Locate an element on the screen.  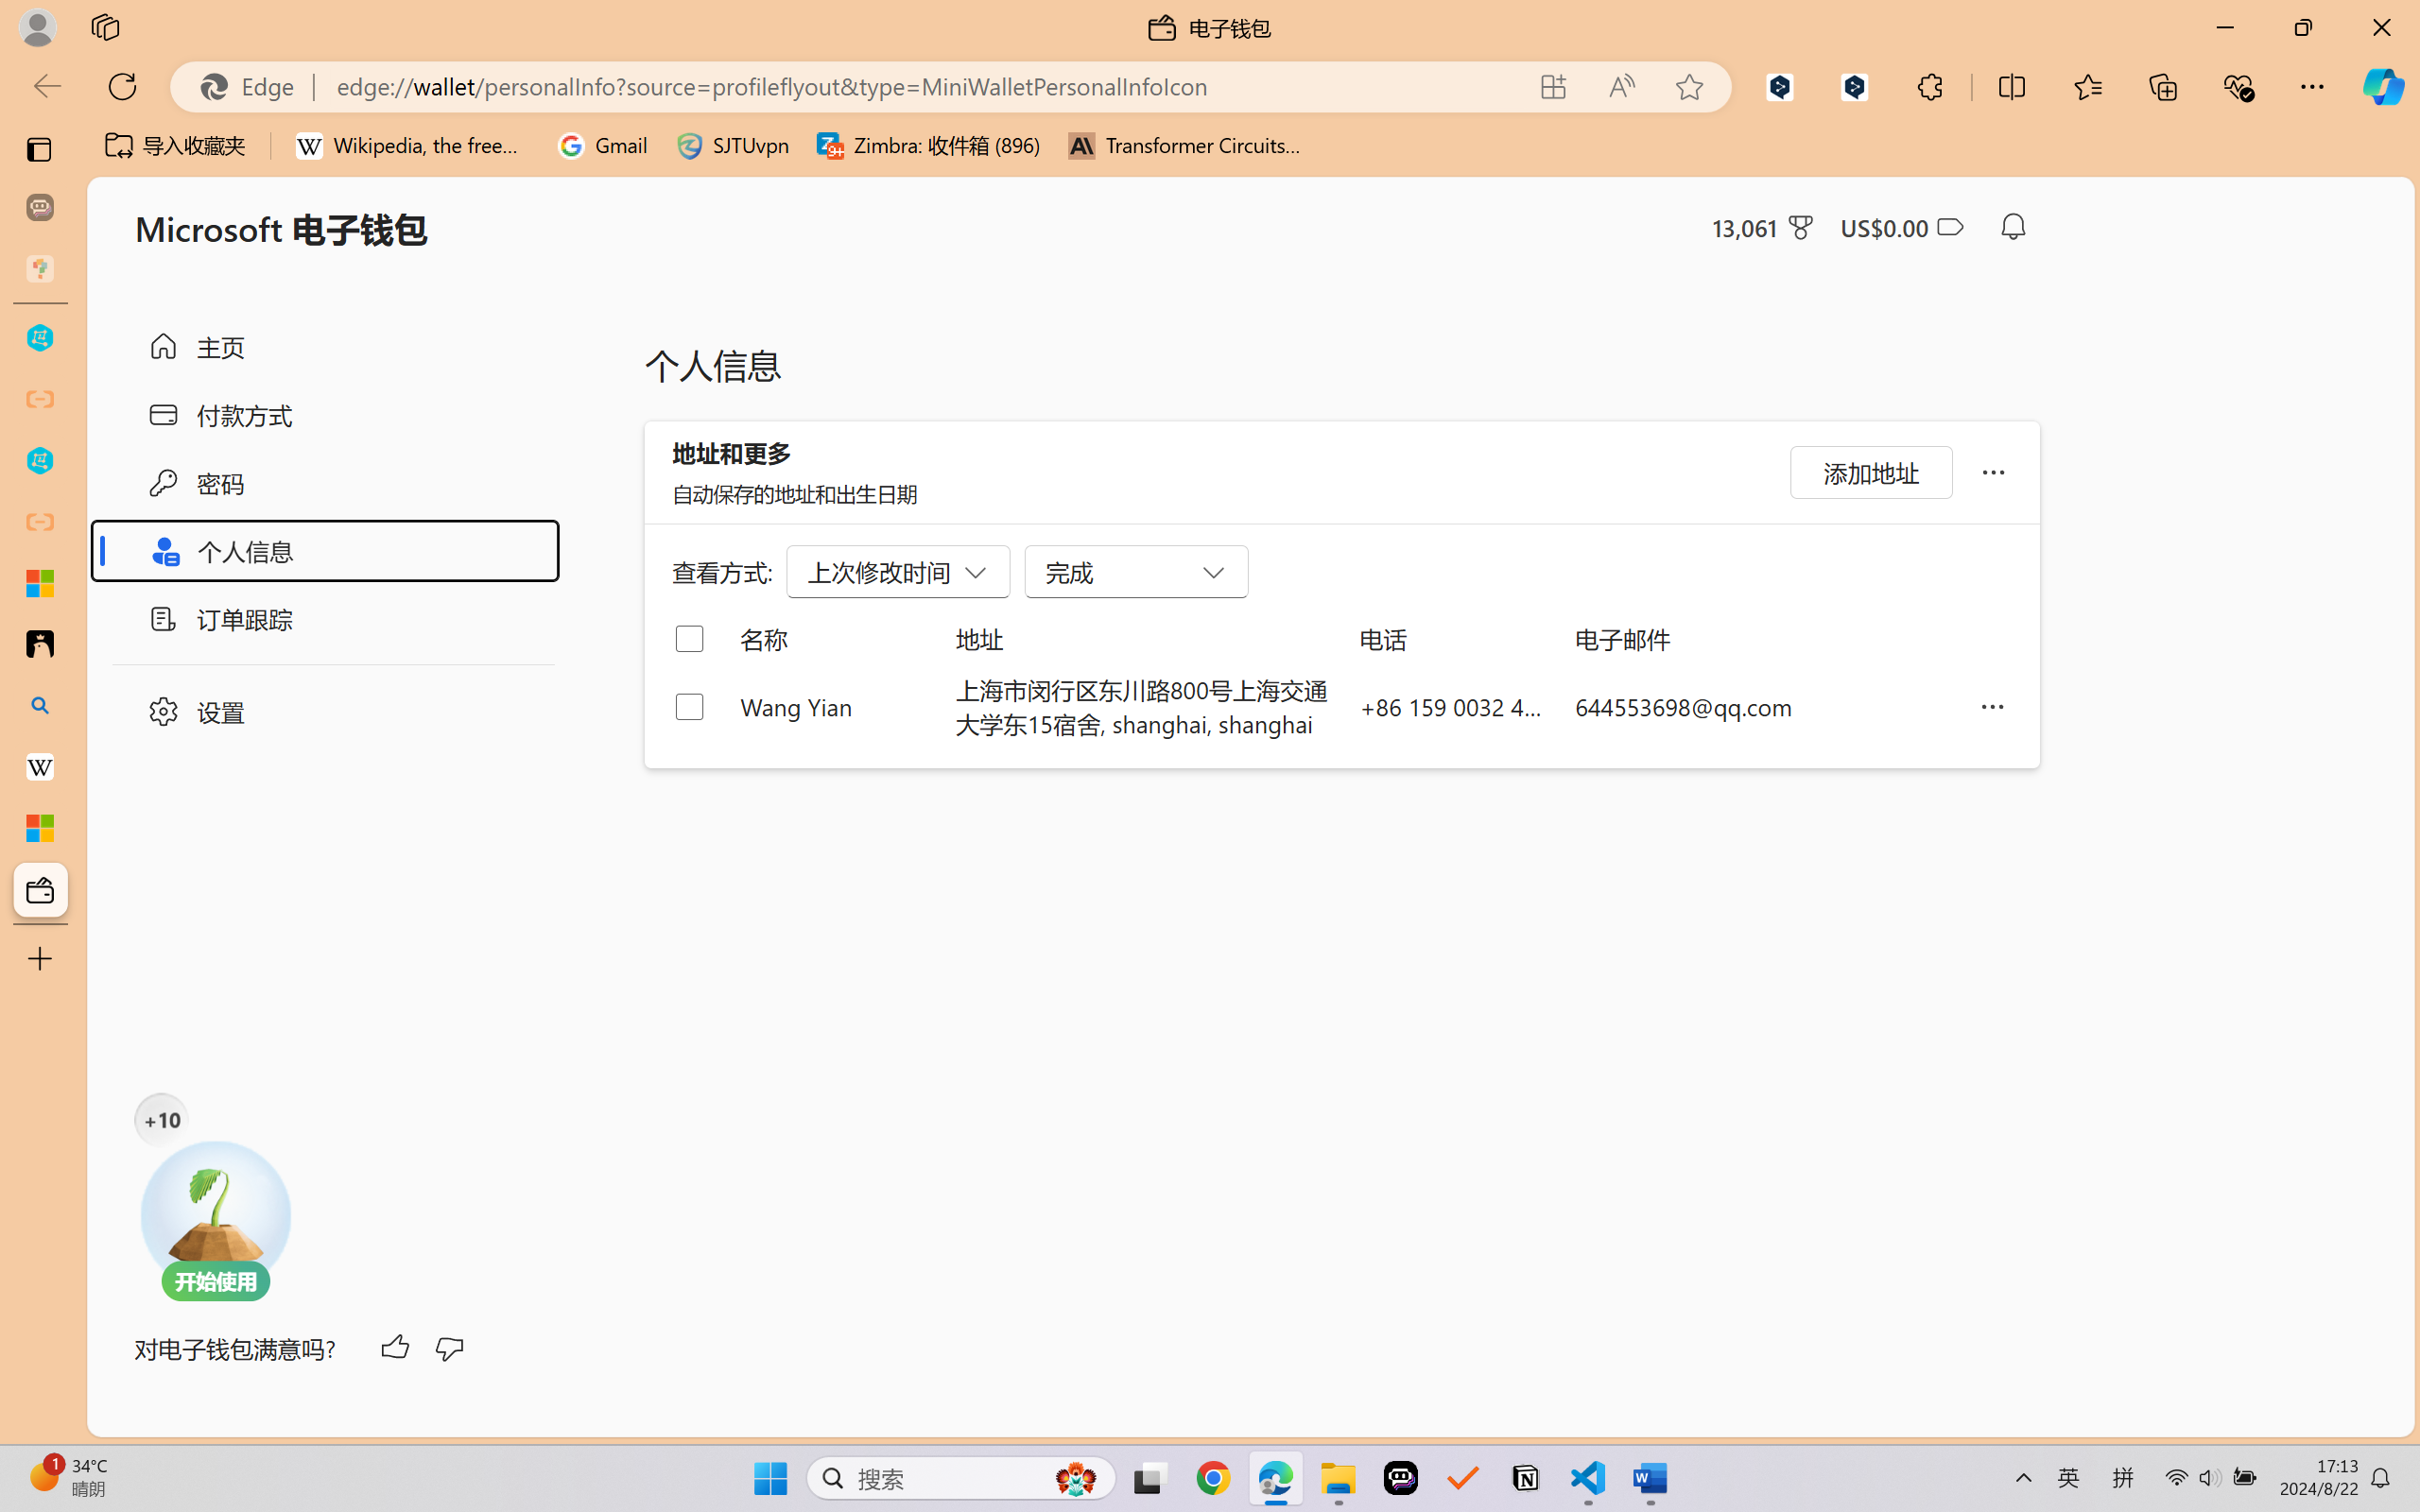
wangyian_dsw - DSW is located at coordinates (40, 338).